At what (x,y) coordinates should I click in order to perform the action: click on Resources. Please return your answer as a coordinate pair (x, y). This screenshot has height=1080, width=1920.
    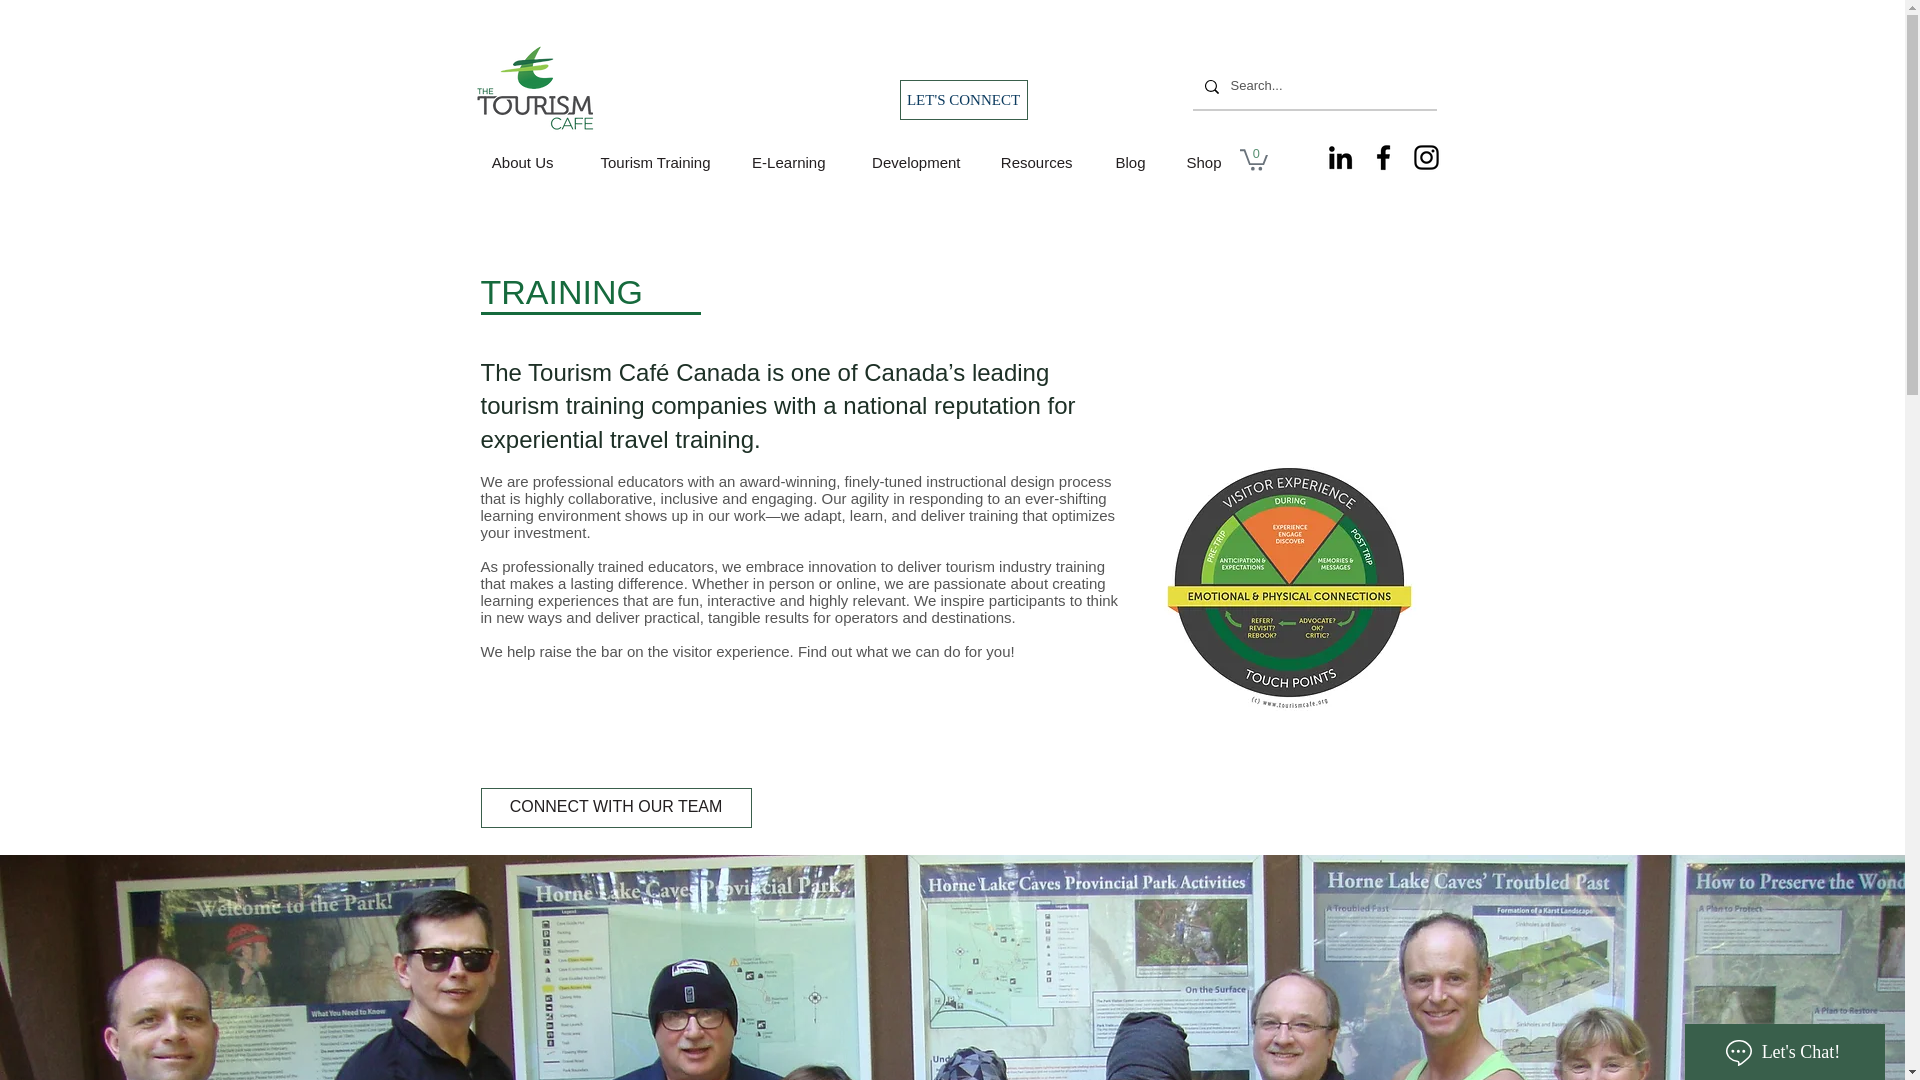
    Looking at the image, I should click on (1032, 162).